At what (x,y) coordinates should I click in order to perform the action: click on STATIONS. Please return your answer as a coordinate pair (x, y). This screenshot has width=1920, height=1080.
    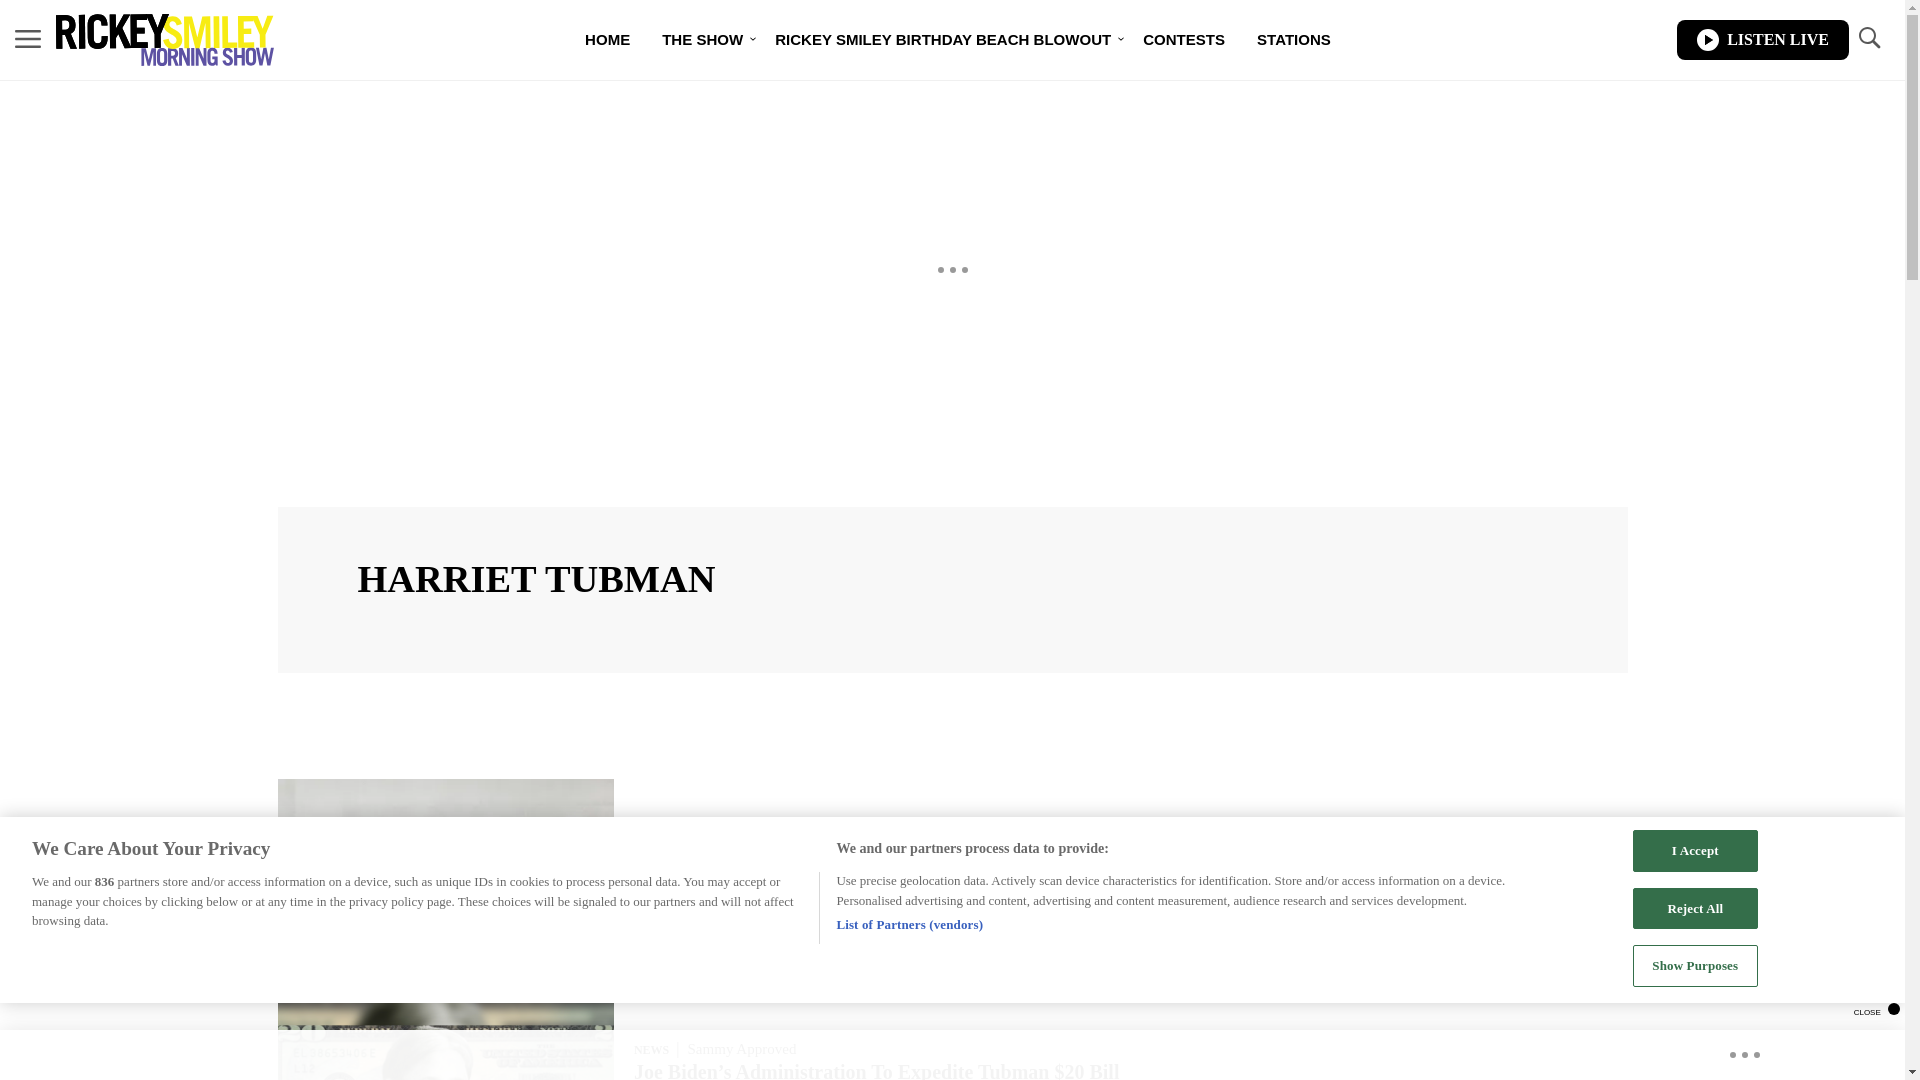
    Looking at the image, I should click on (1294, 40).